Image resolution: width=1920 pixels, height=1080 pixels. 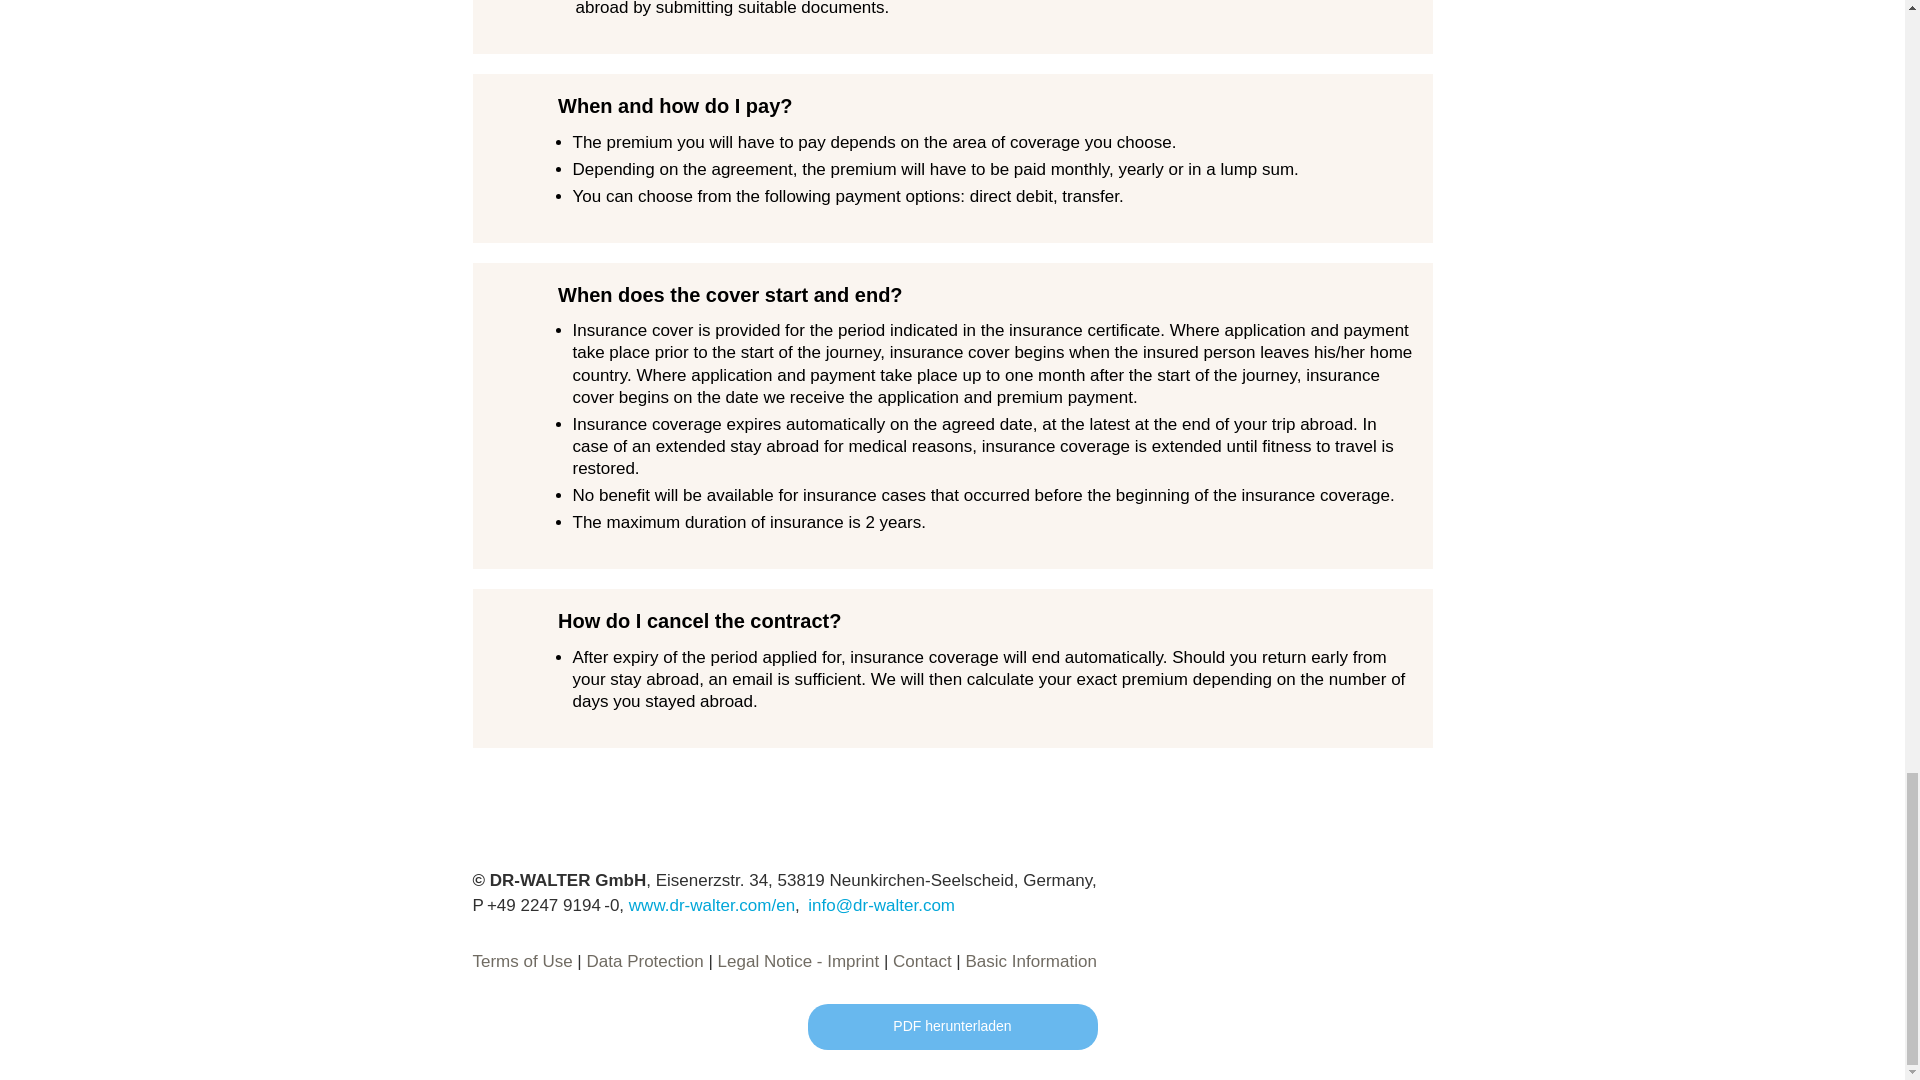 I want to click on Legal Notice - Imprint, so click(x=798, y=960).